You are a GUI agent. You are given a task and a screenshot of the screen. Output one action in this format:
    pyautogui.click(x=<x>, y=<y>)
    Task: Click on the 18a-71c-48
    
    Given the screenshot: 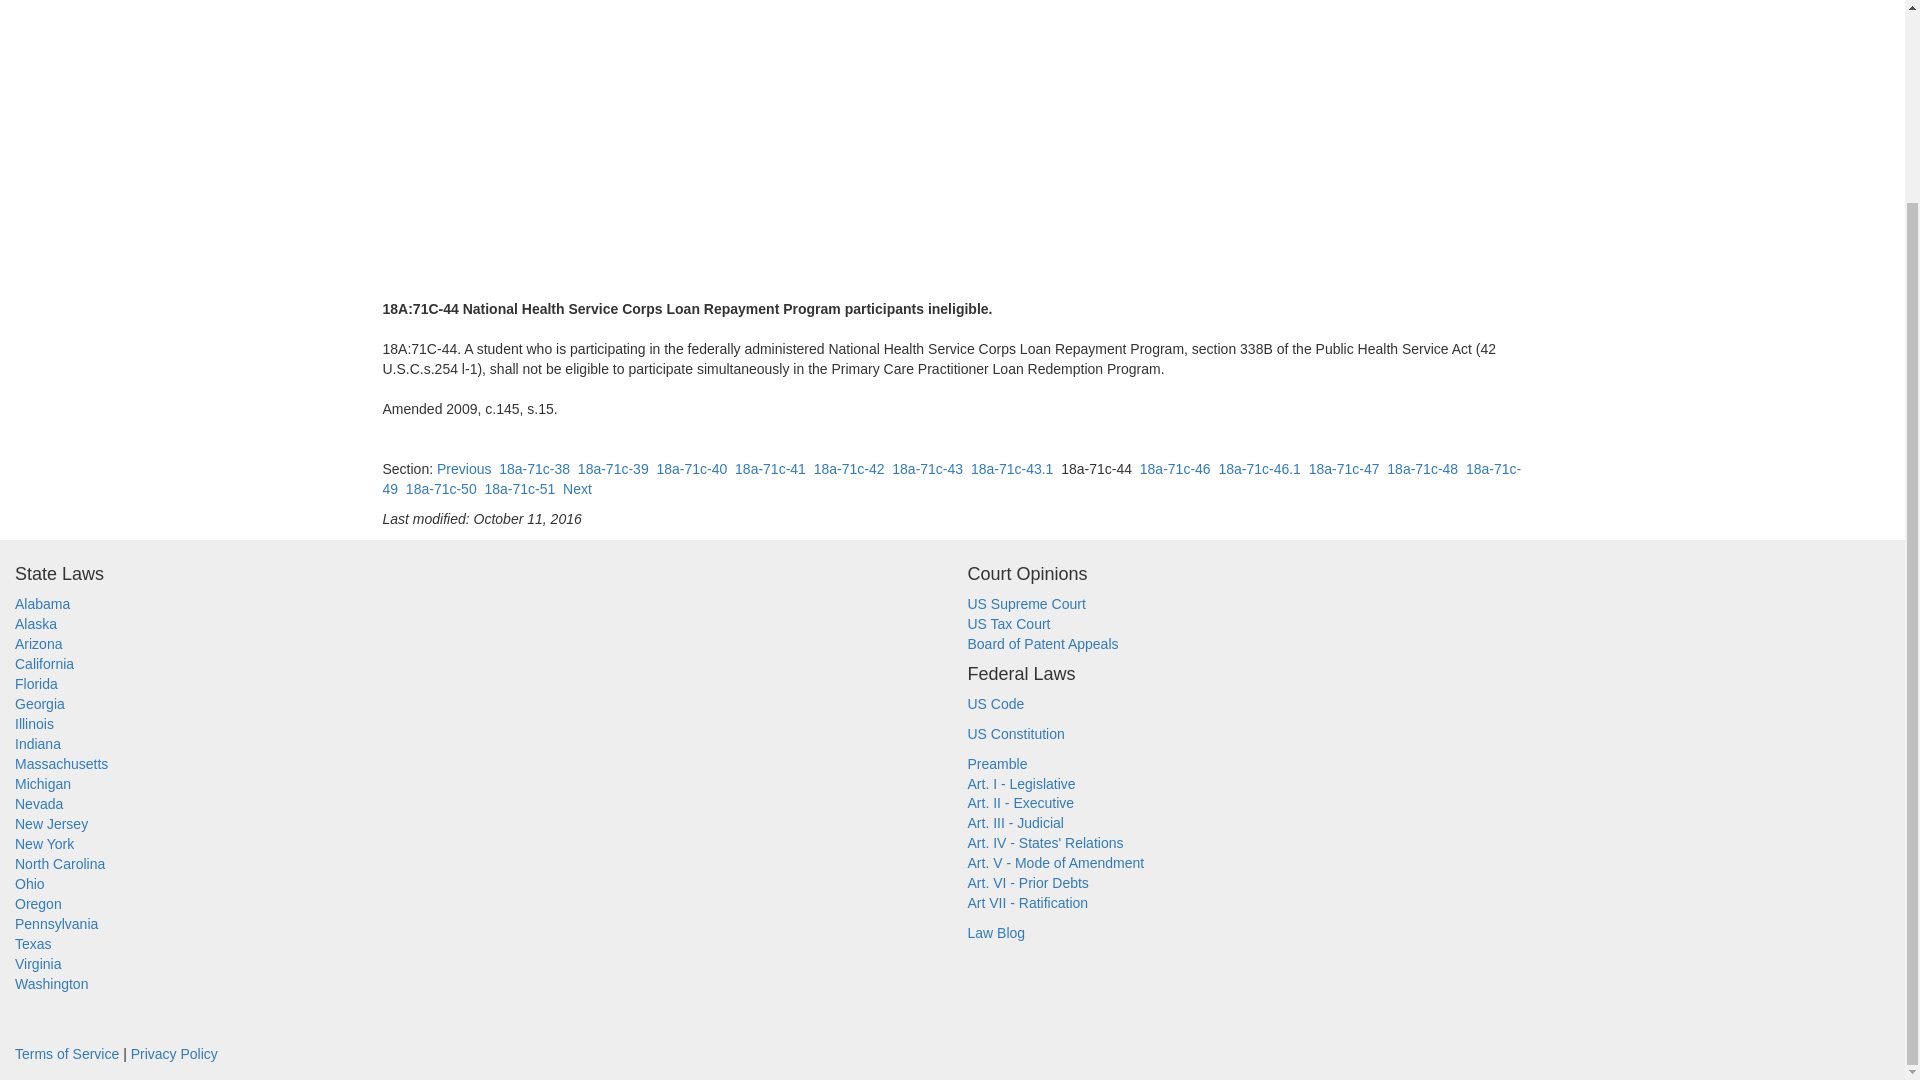 What is the action you would take?
    pyautogui.click(x=1422, y=469)
    